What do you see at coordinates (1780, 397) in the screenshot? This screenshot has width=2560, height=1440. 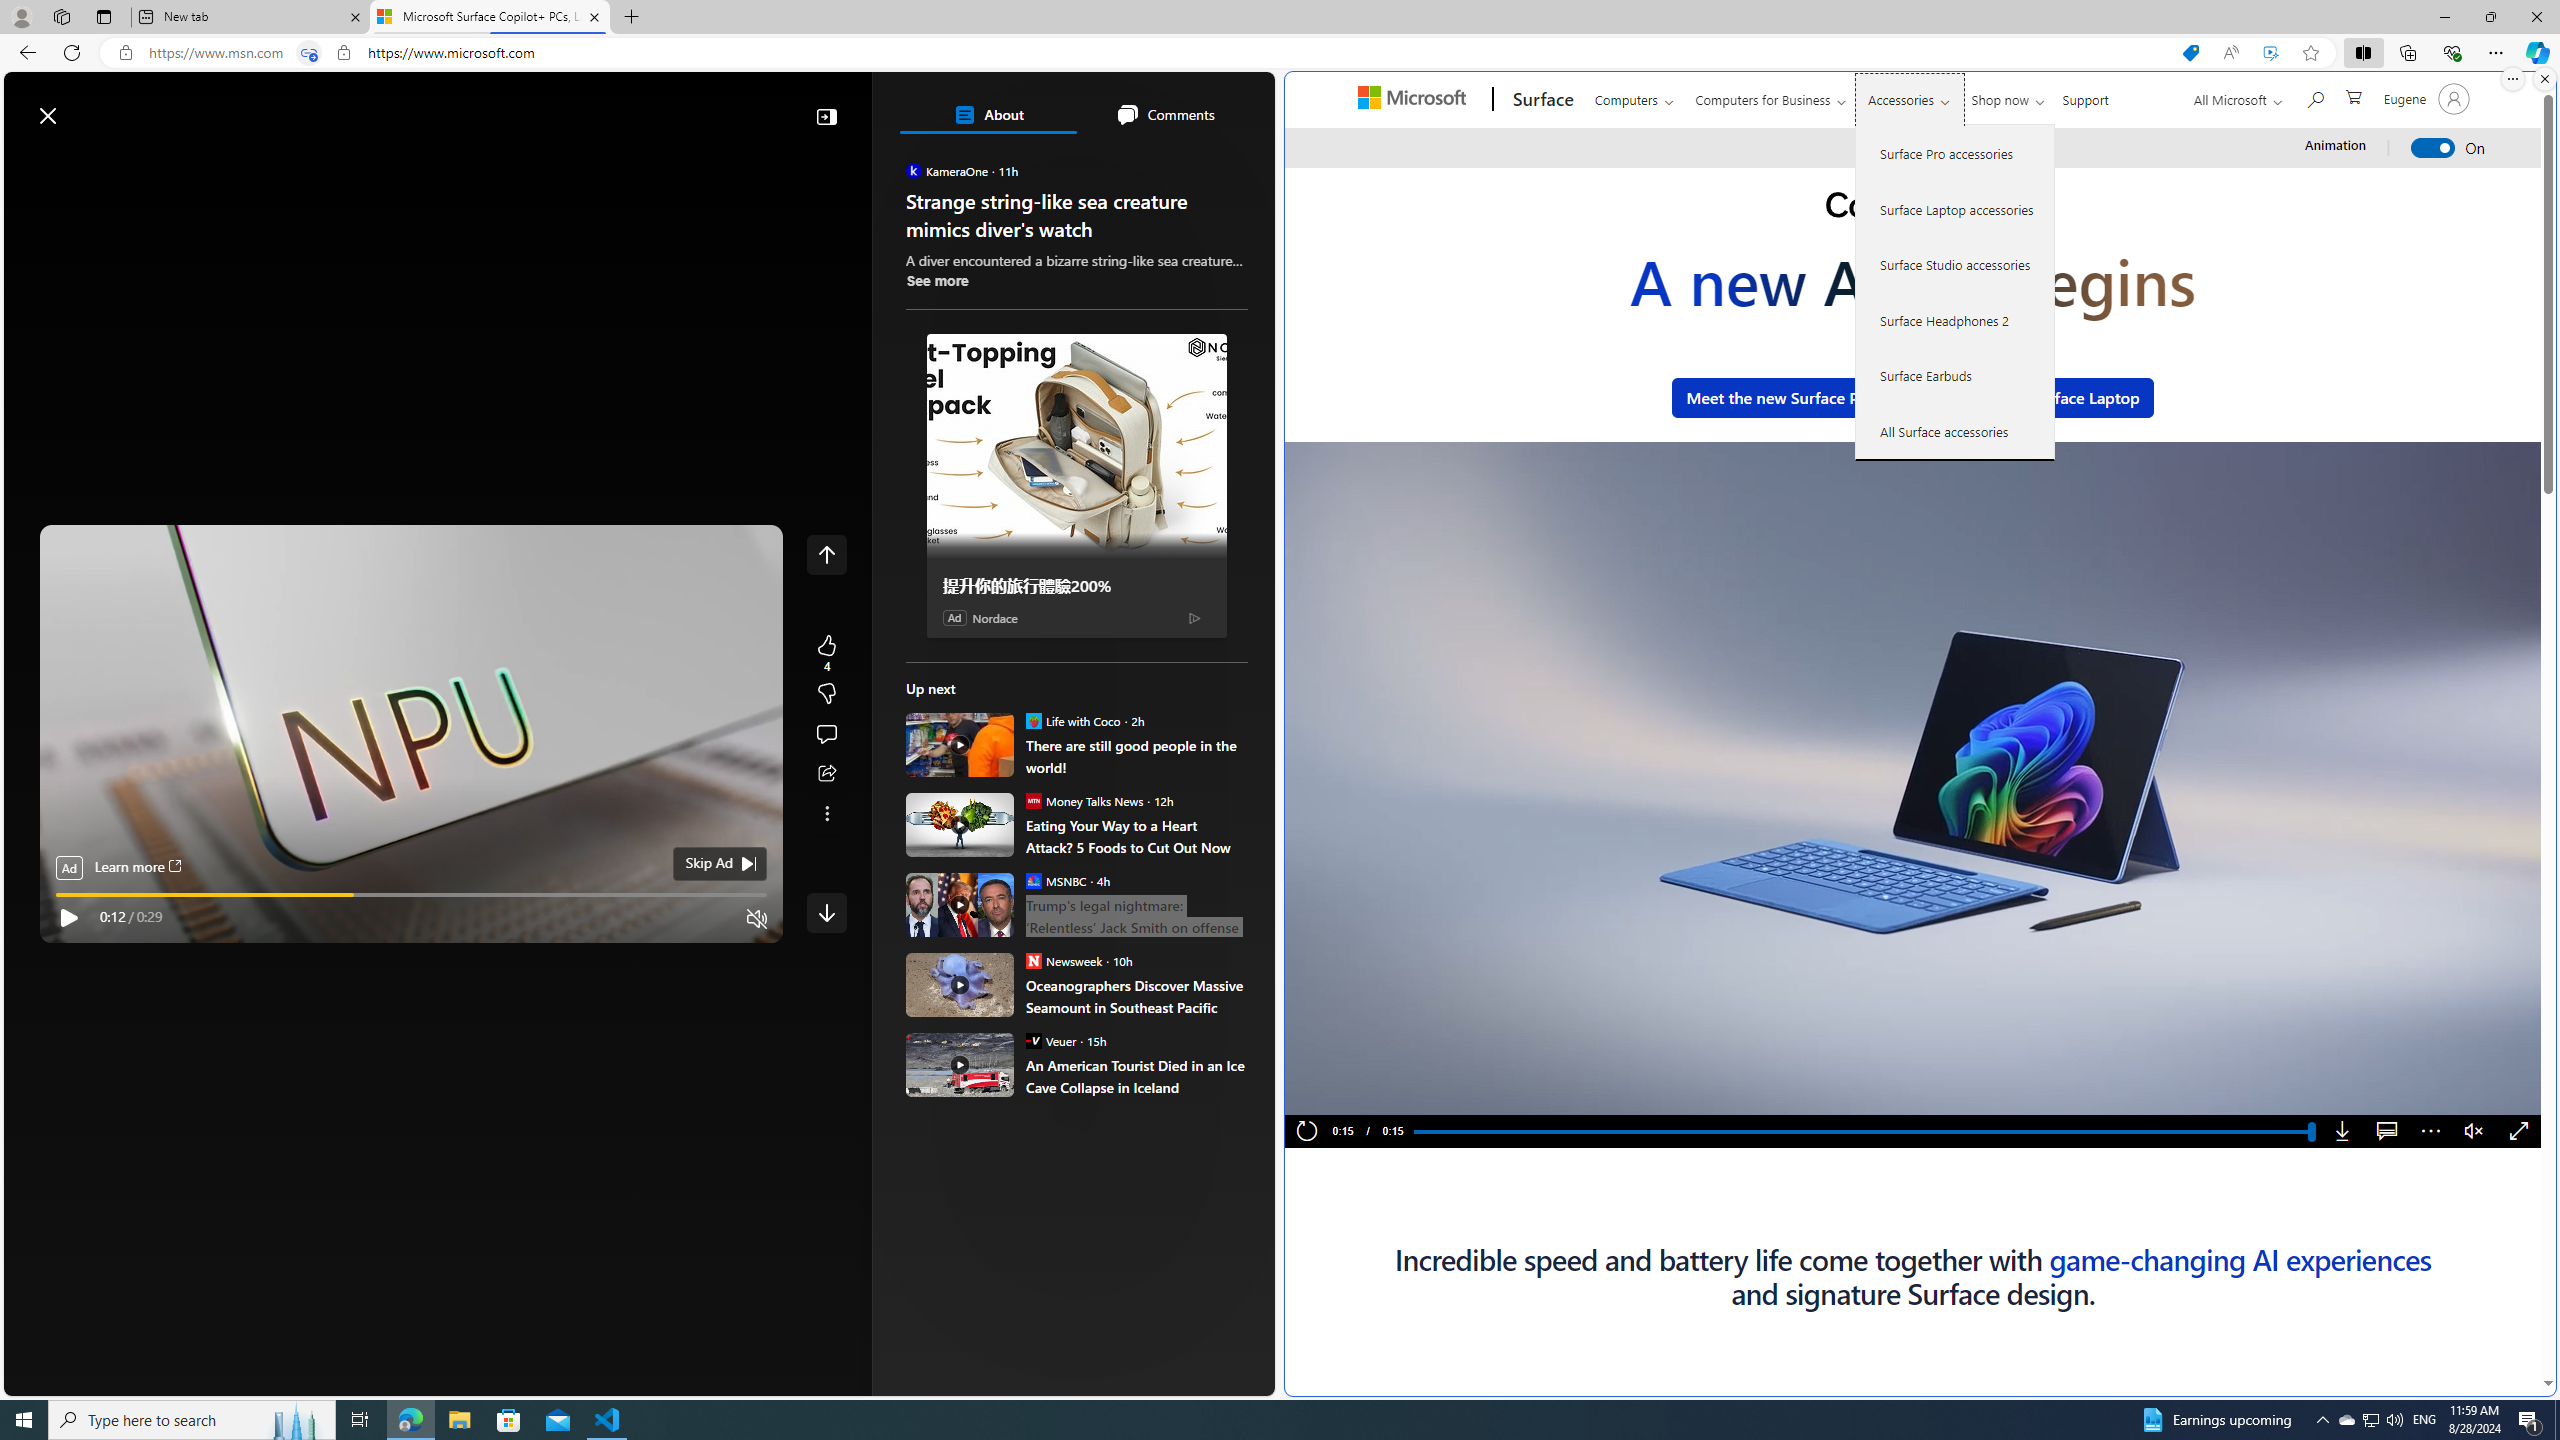 I see `Meet the new Surface Pro` at bounding box center [1780, 397].